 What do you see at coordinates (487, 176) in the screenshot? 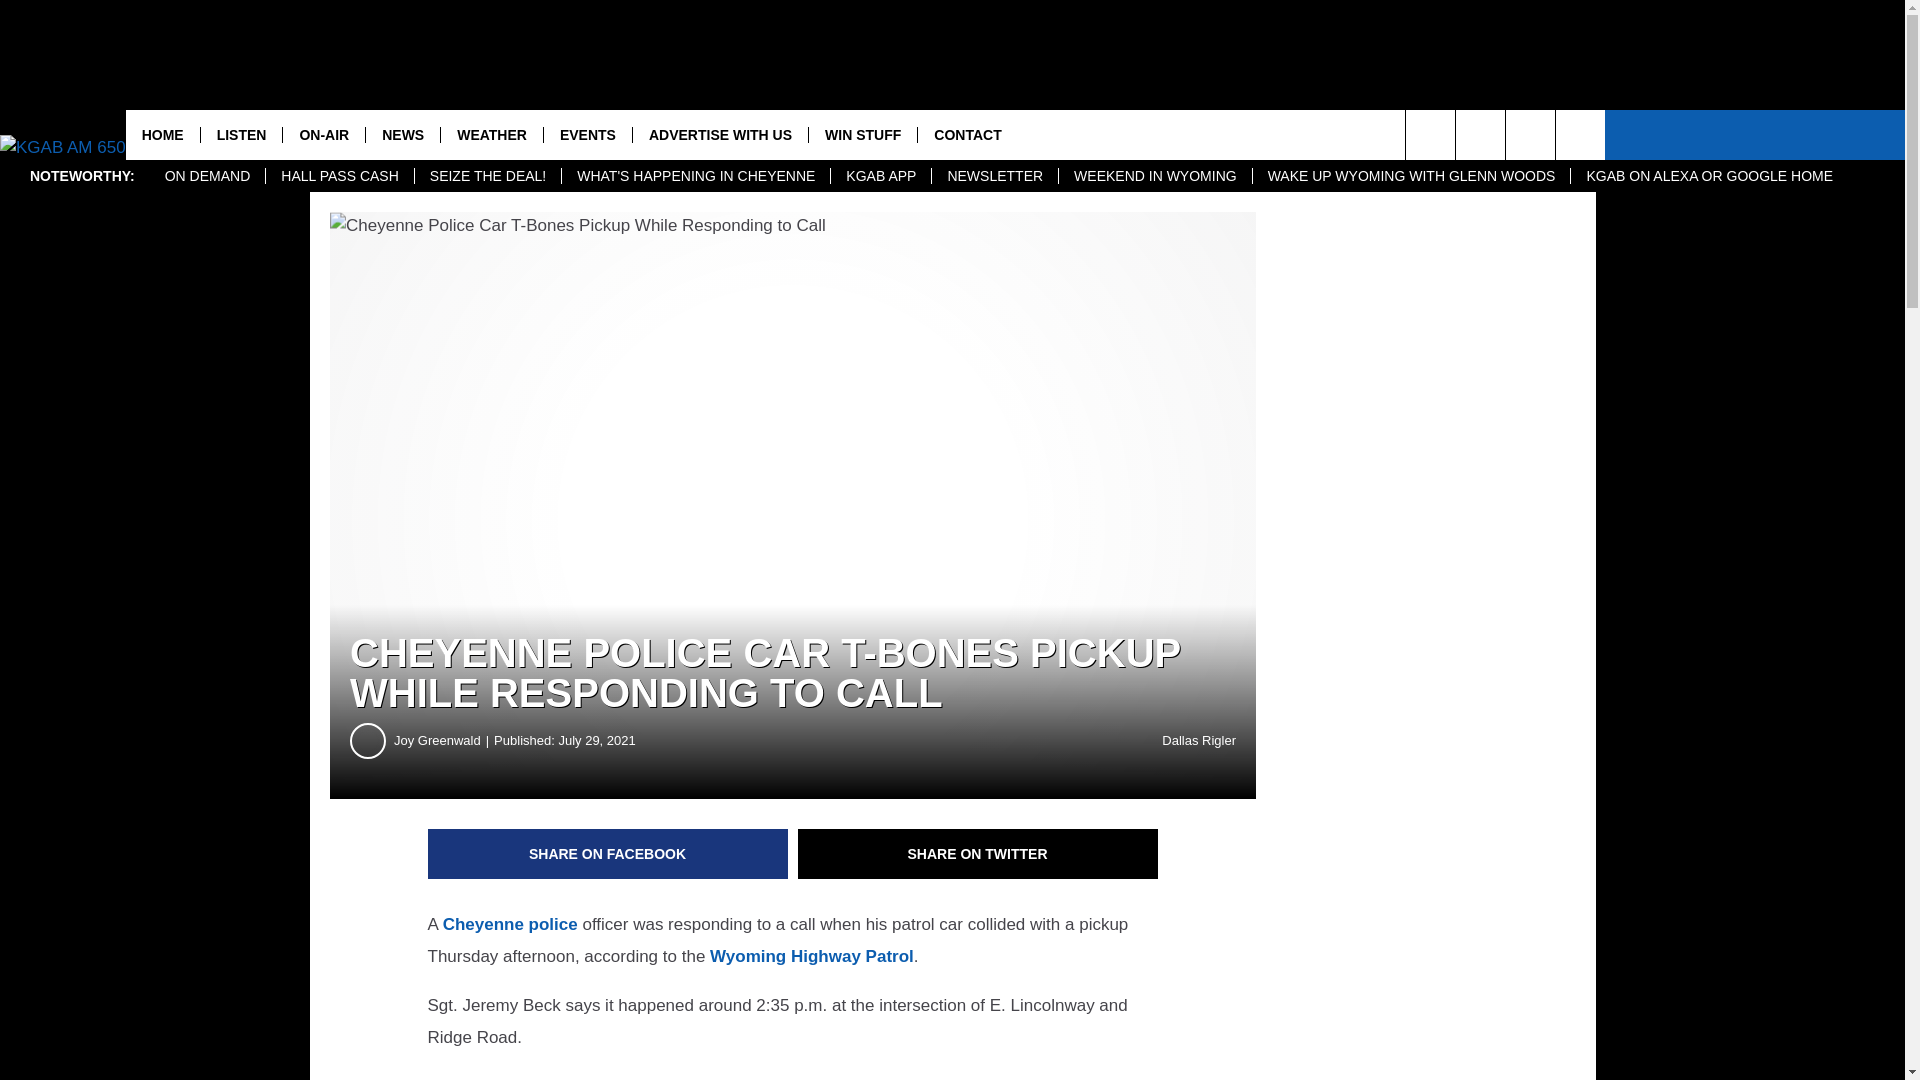
I see `SEIZE THE DEAL!` at bounding box center [487, 176].